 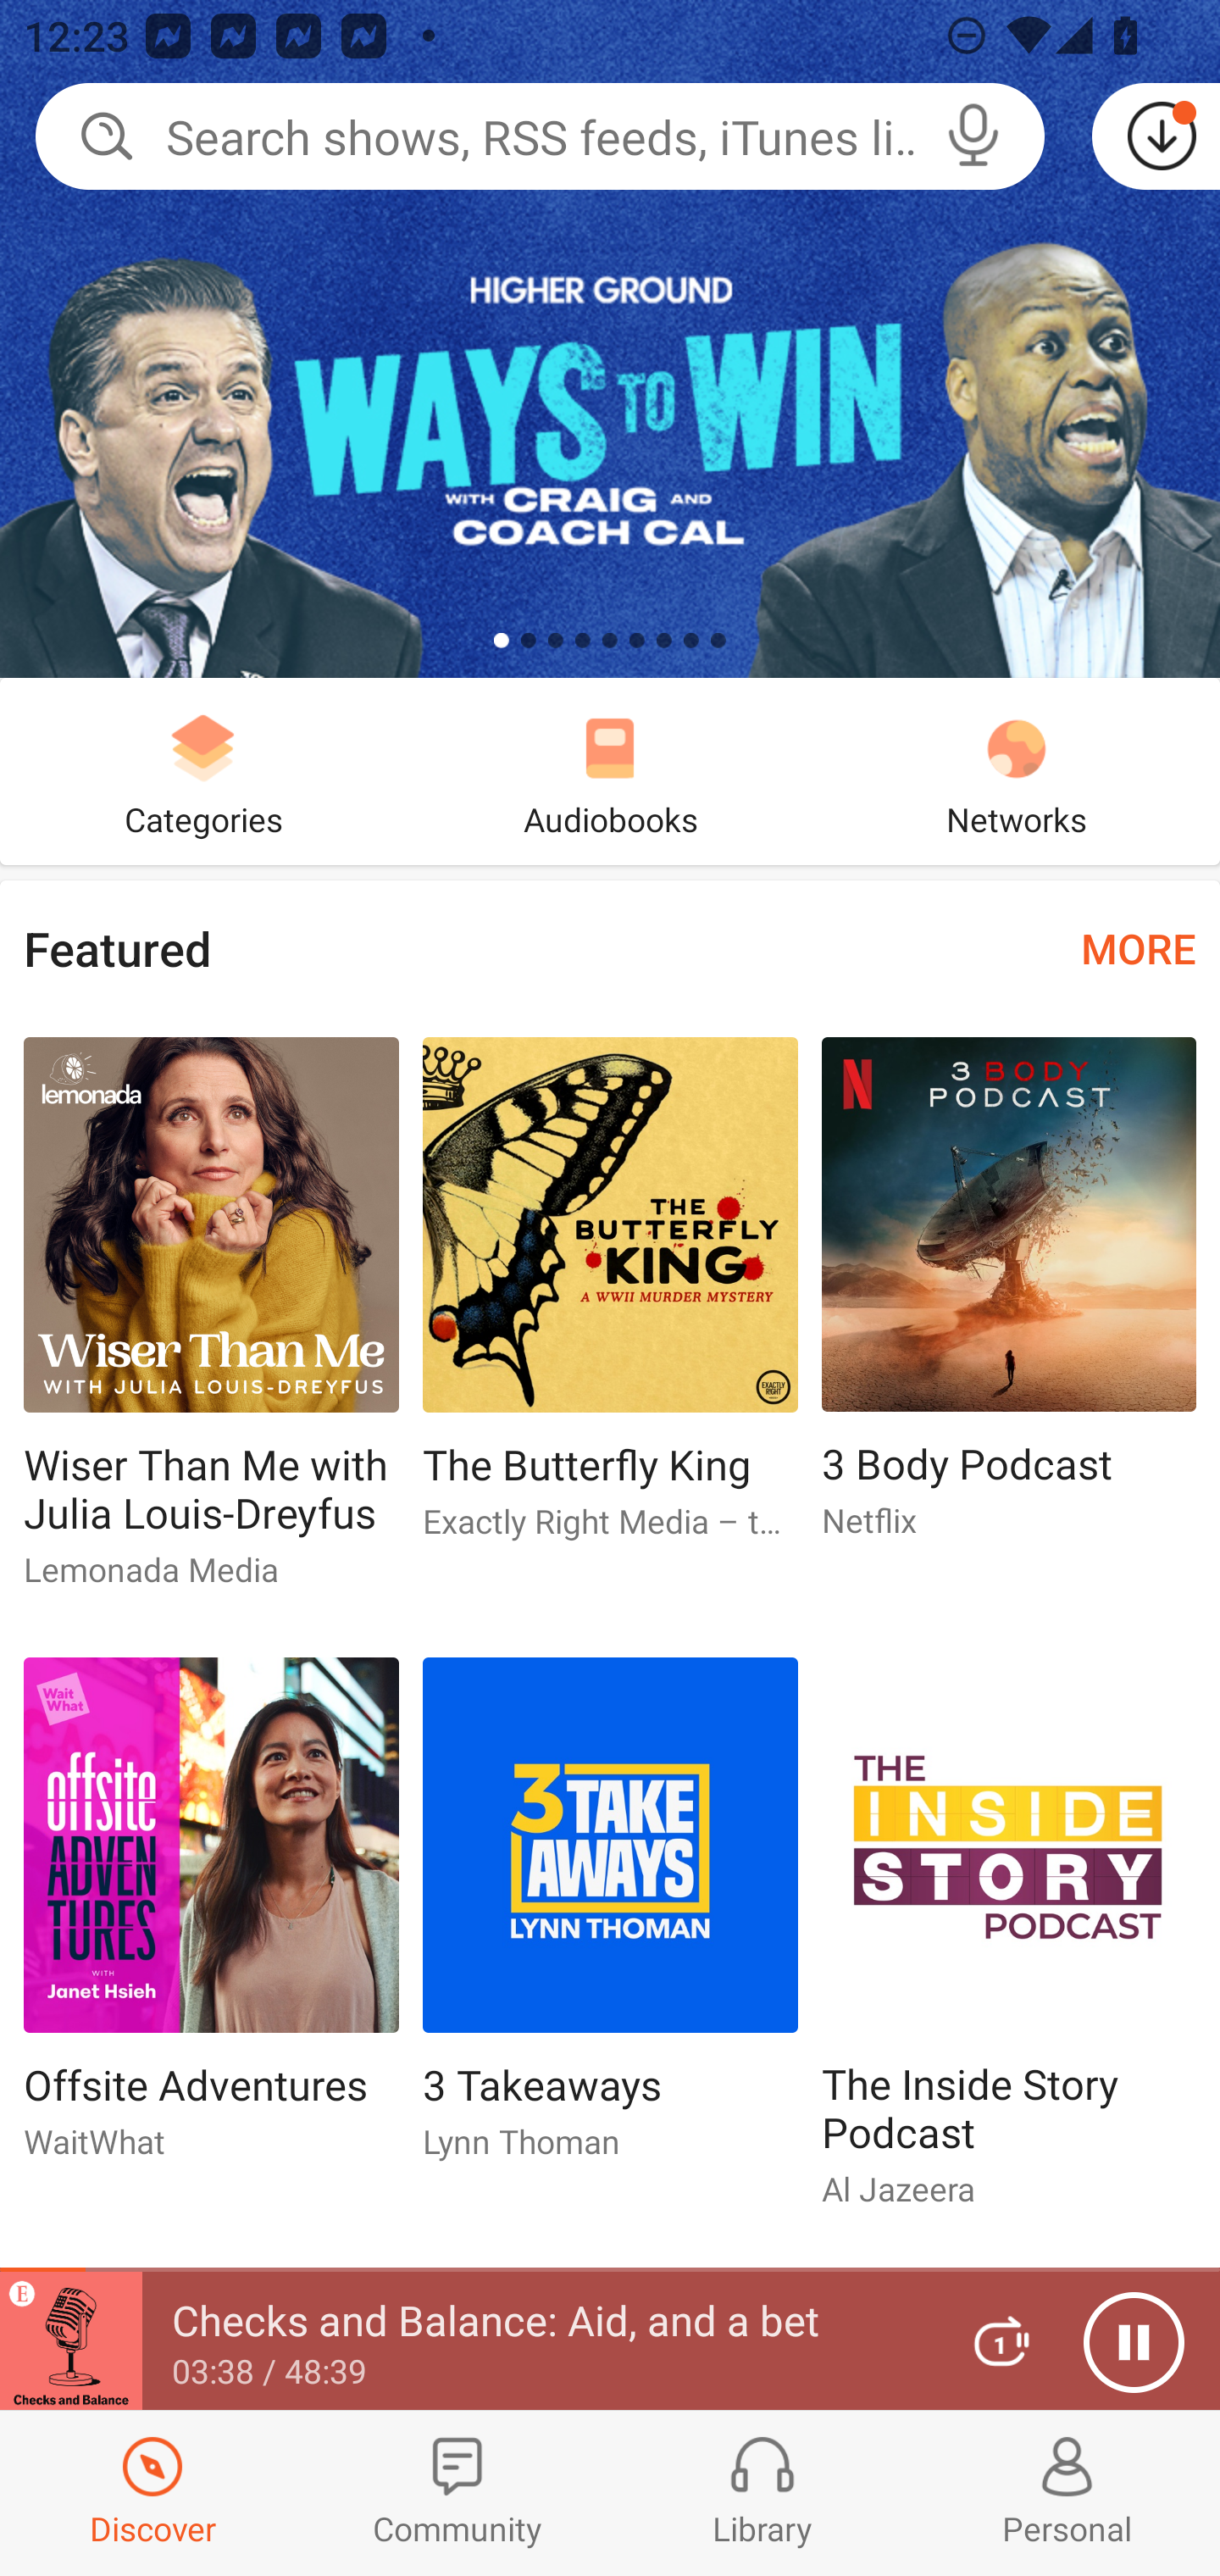 What do you see at coordinates (1139, 947) in the screenshot?
I see `MORE` at bounding box center [1139, 947].